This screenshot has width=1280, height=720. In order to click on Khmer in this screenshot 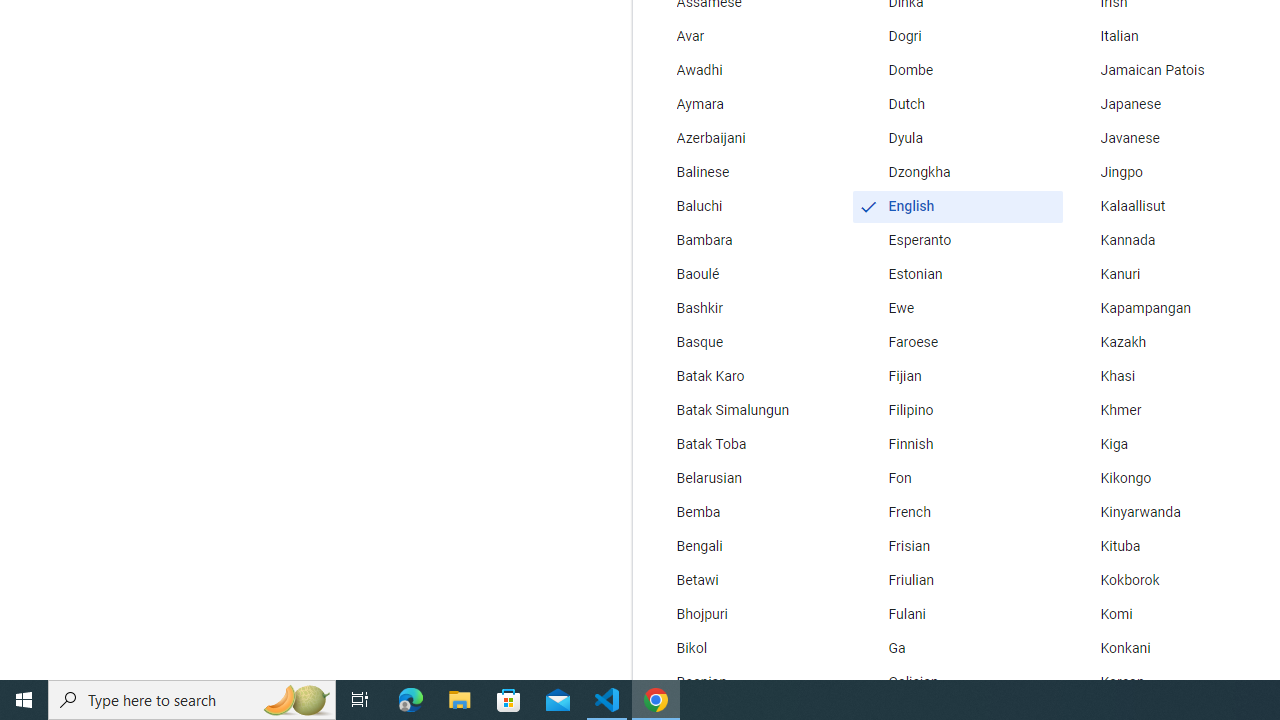, I will do `click(1168, 410)`.